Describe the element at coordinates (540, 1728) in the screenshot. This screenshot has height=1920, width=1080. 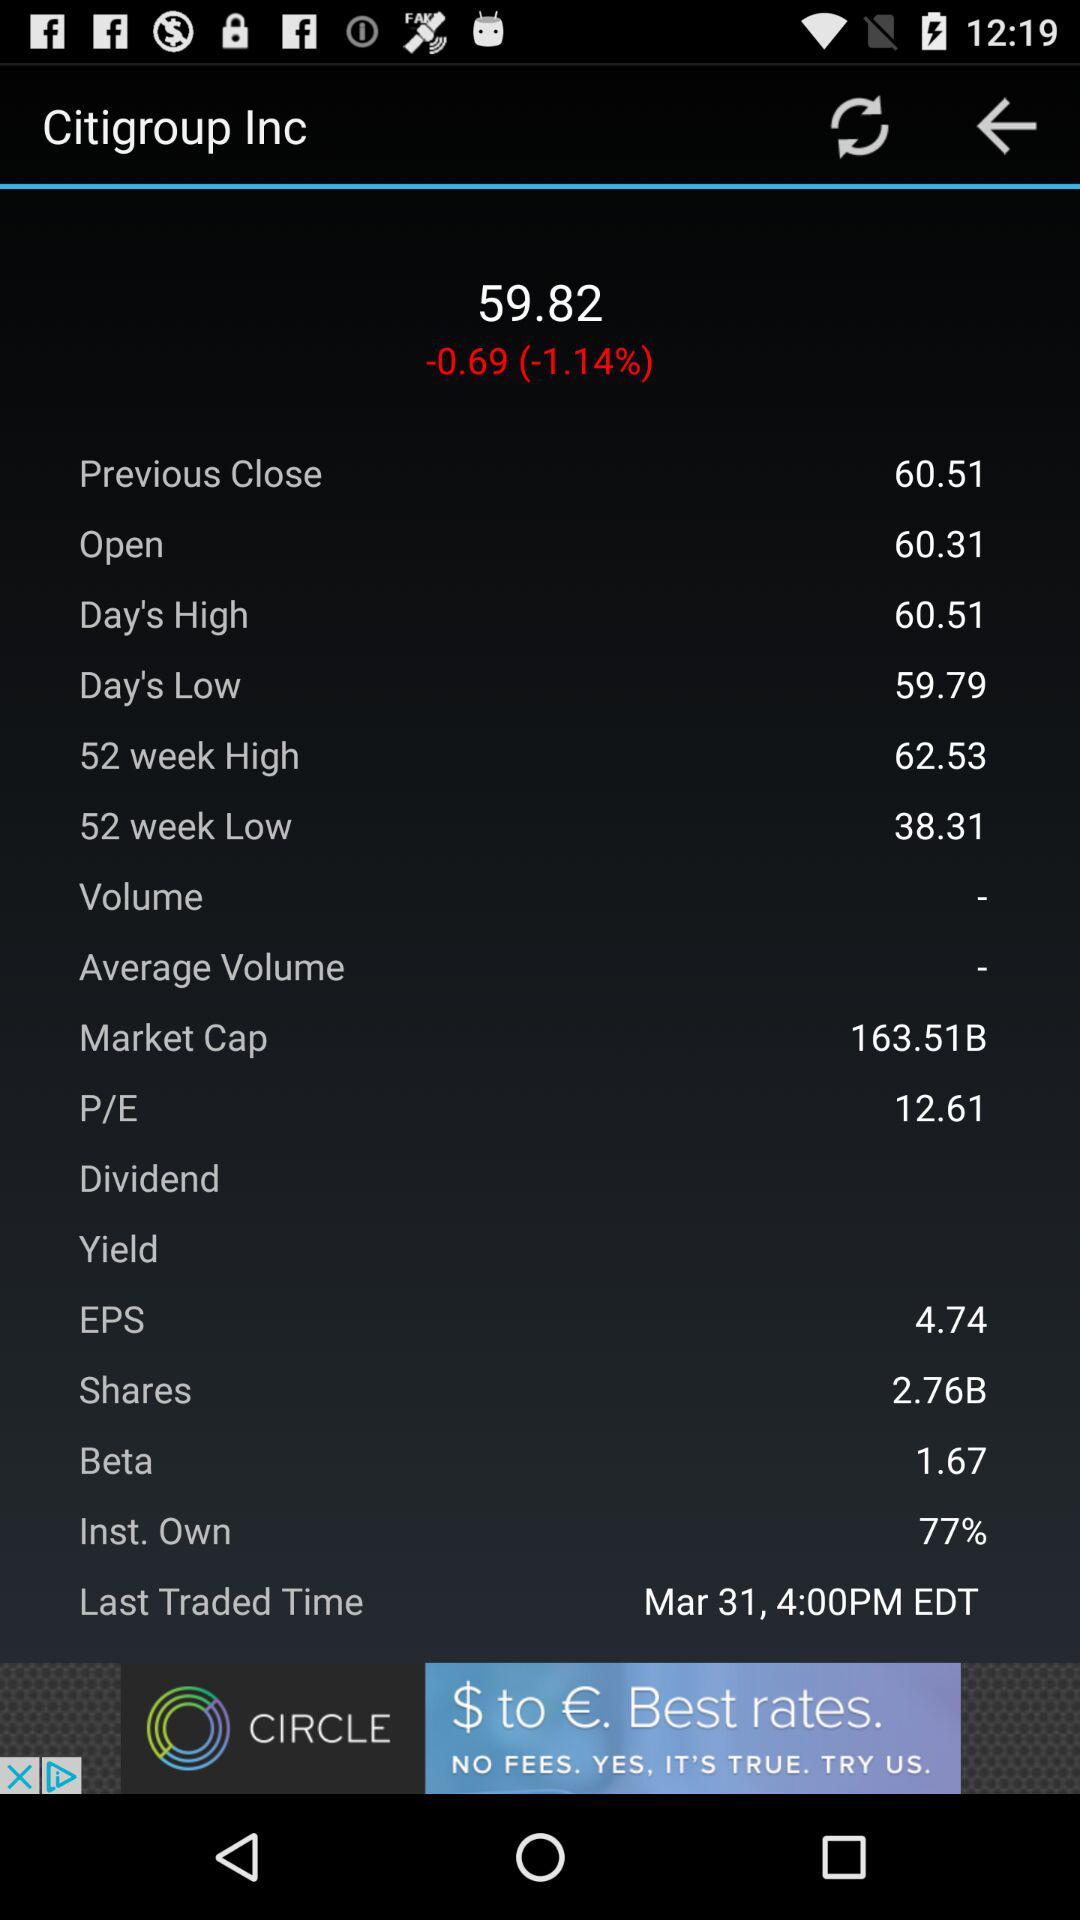
I see `advertisement` at that location.